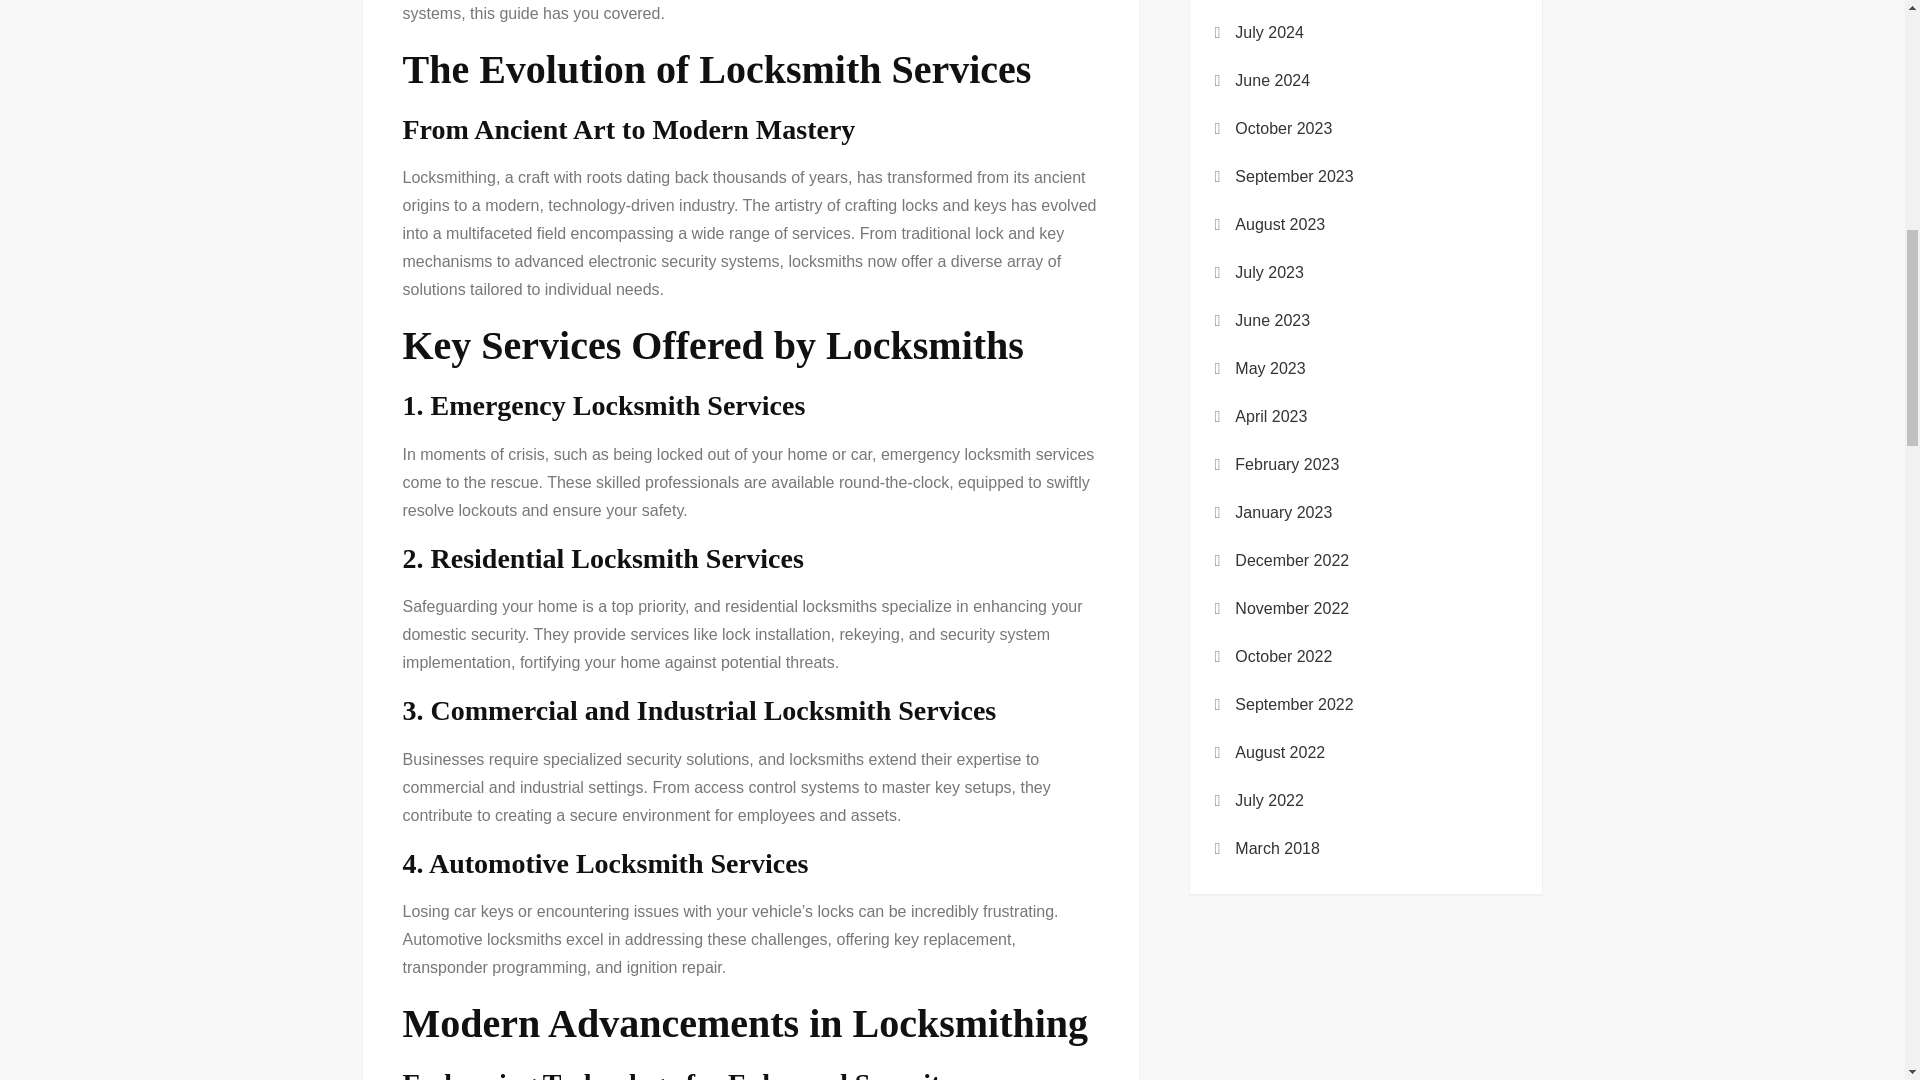 Image resolution: width=1920 pixels, height=1080 pixels. I want to click on October 2023, so click(1283, 128).